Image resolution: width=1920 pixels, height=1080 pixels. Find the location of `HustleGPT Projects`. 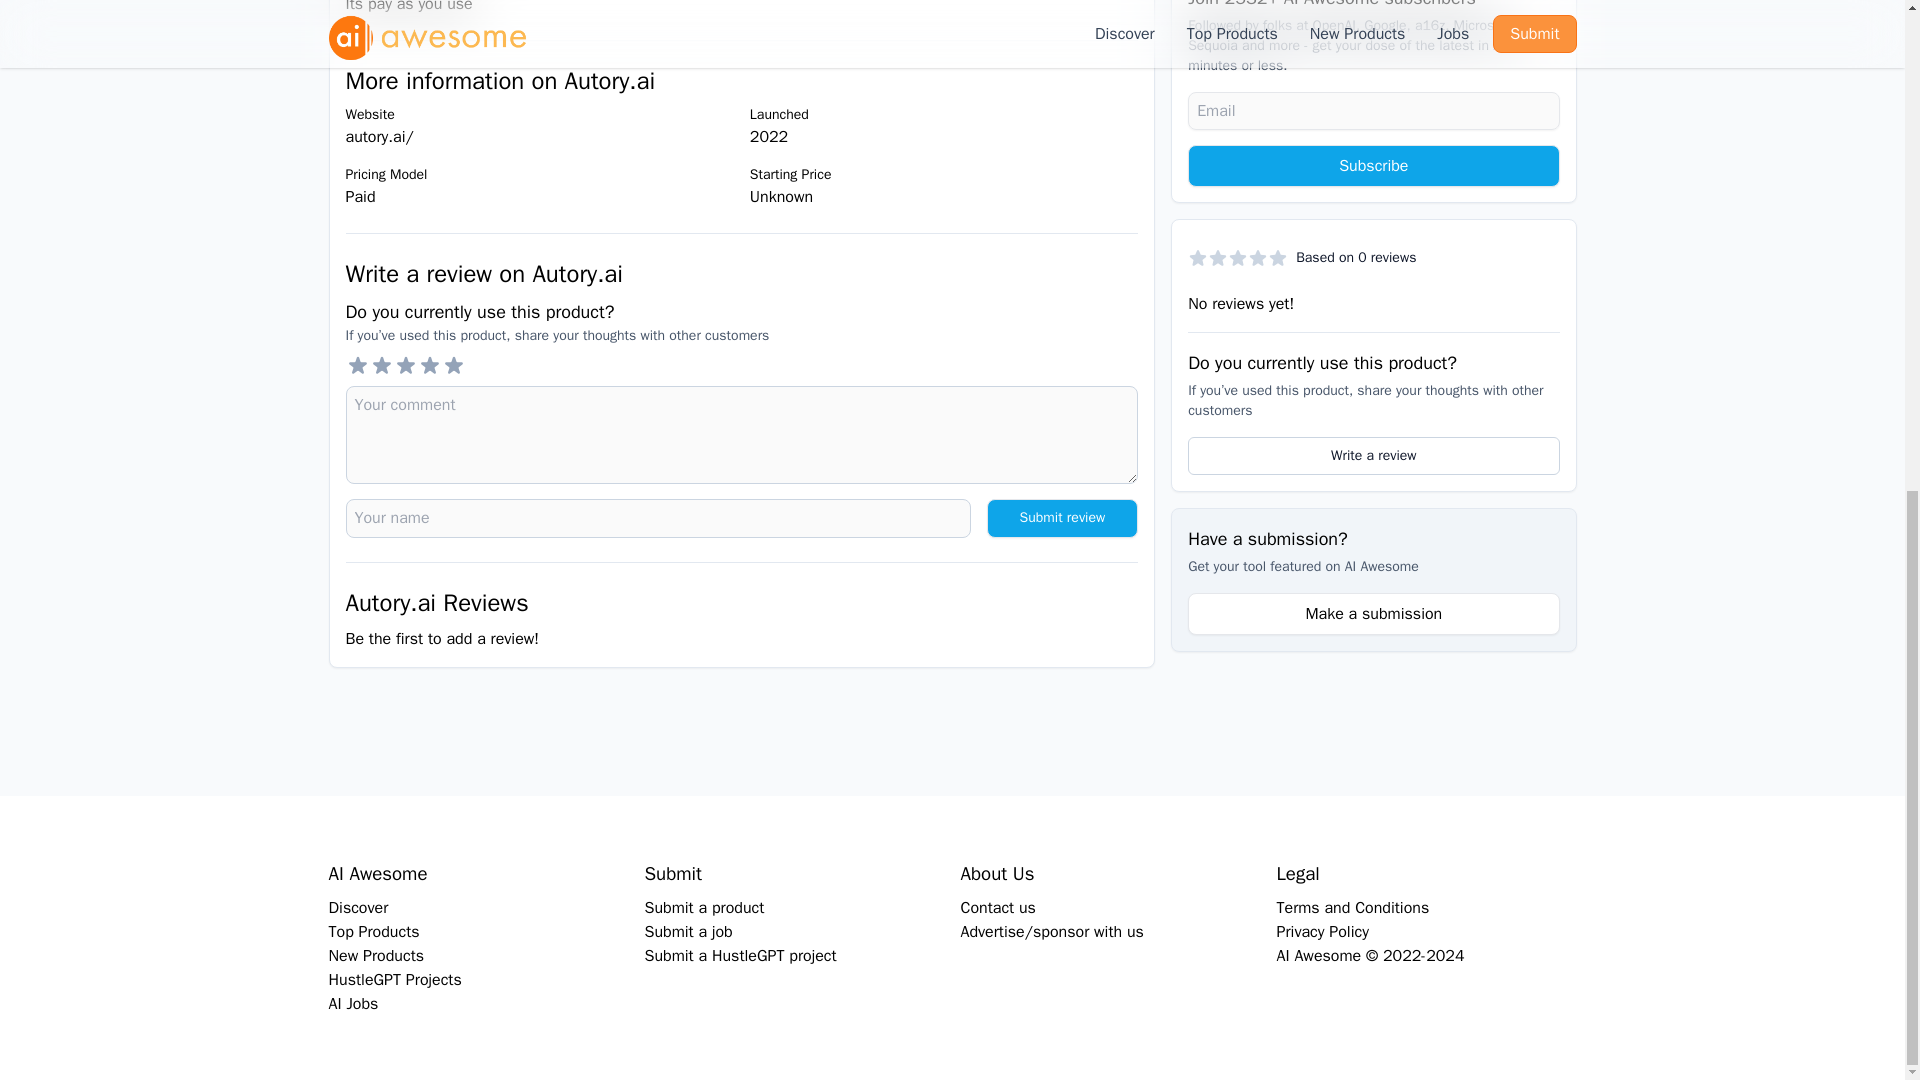

HustleGPT Projects is located at coordinates (394, 980).